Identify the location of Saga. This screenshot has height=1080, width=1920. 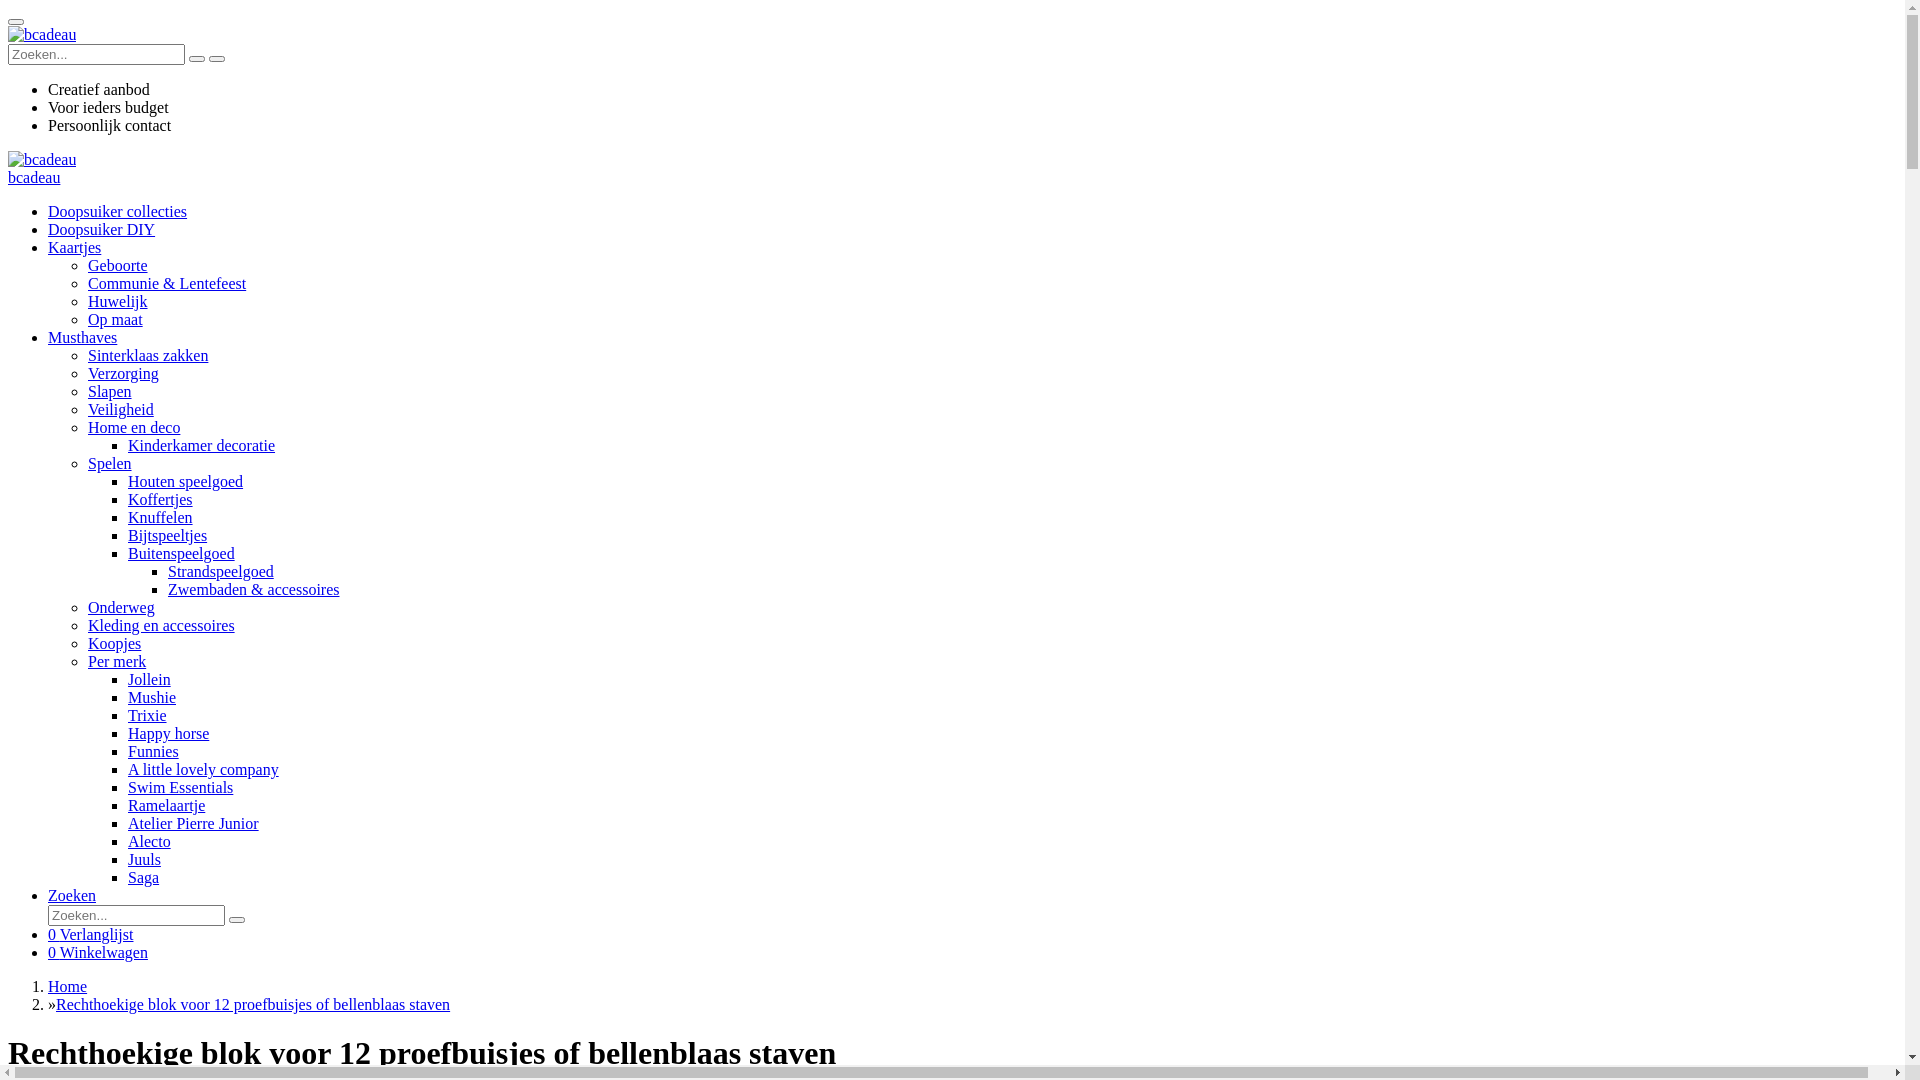
(144, 878).